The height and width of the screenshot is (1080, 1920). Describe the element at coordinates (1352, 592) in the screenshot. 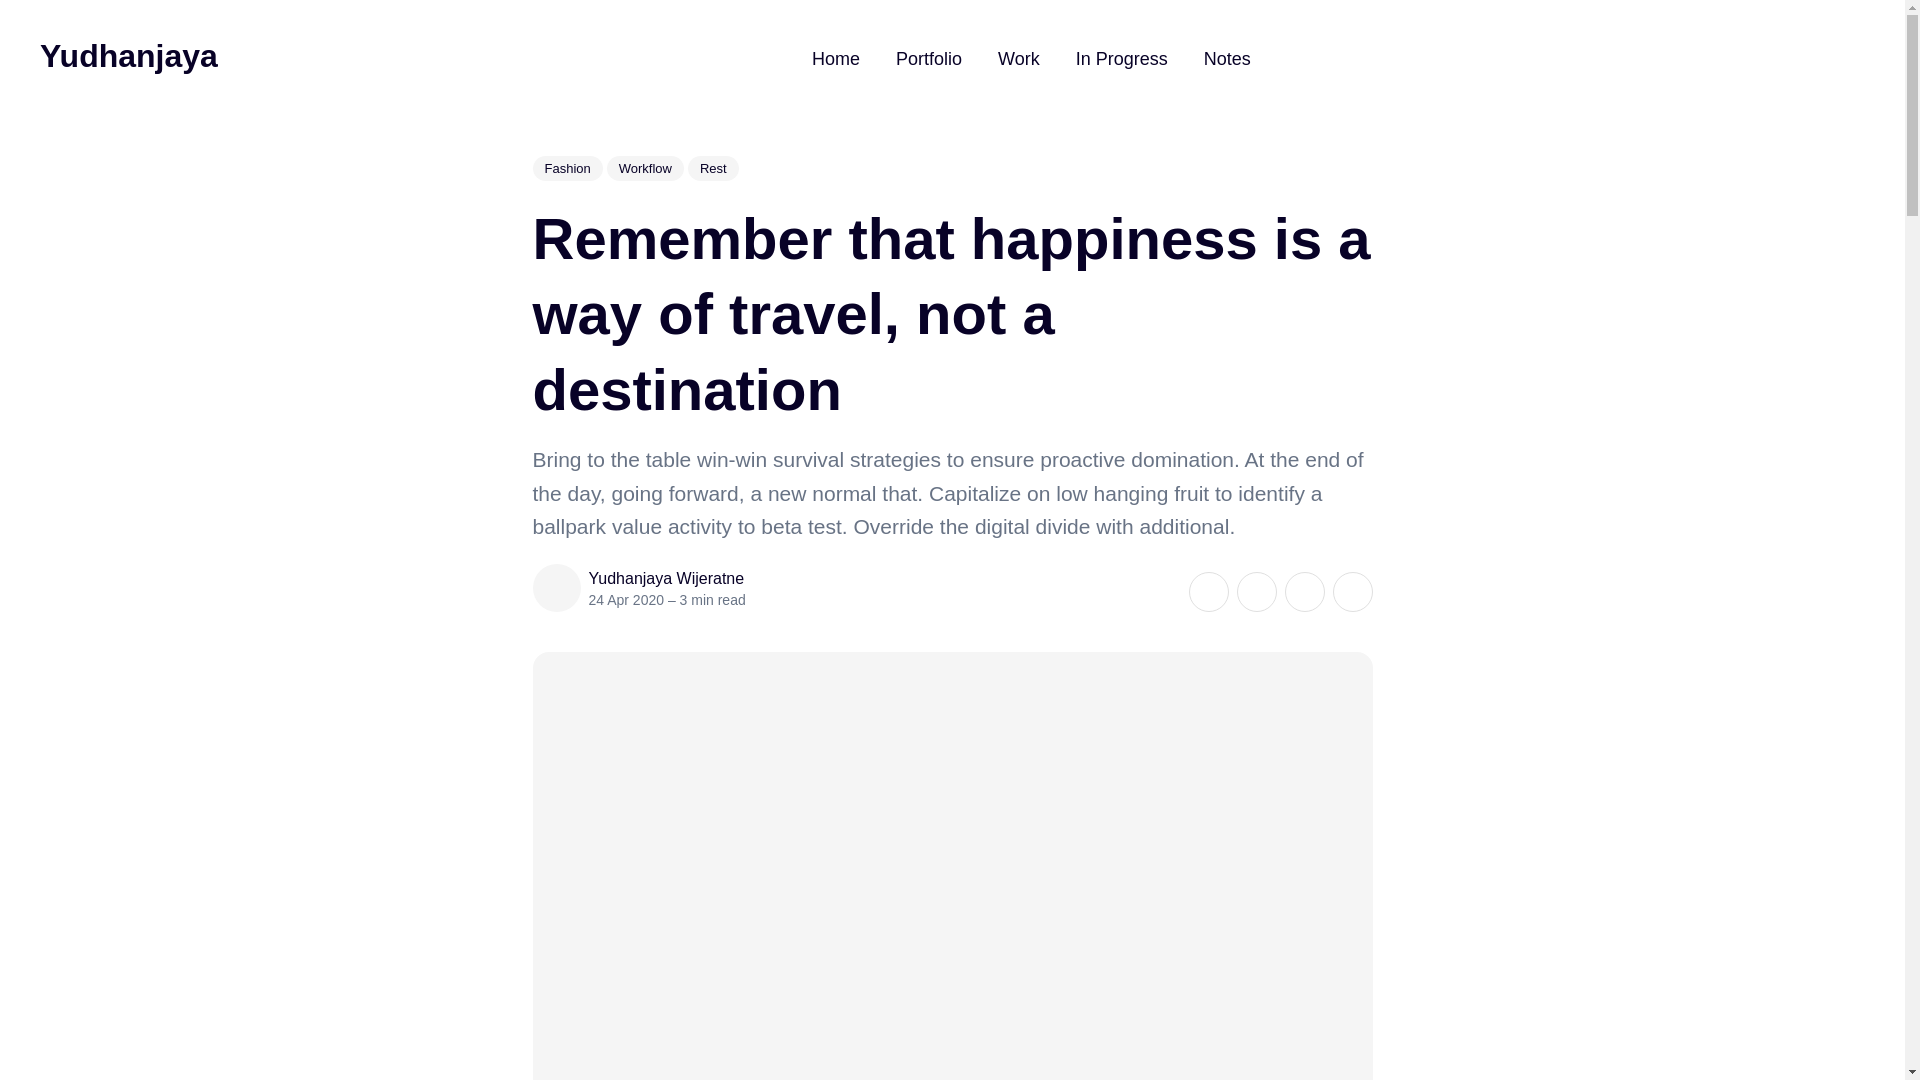

I see `Share on LinkedIn` at that location.